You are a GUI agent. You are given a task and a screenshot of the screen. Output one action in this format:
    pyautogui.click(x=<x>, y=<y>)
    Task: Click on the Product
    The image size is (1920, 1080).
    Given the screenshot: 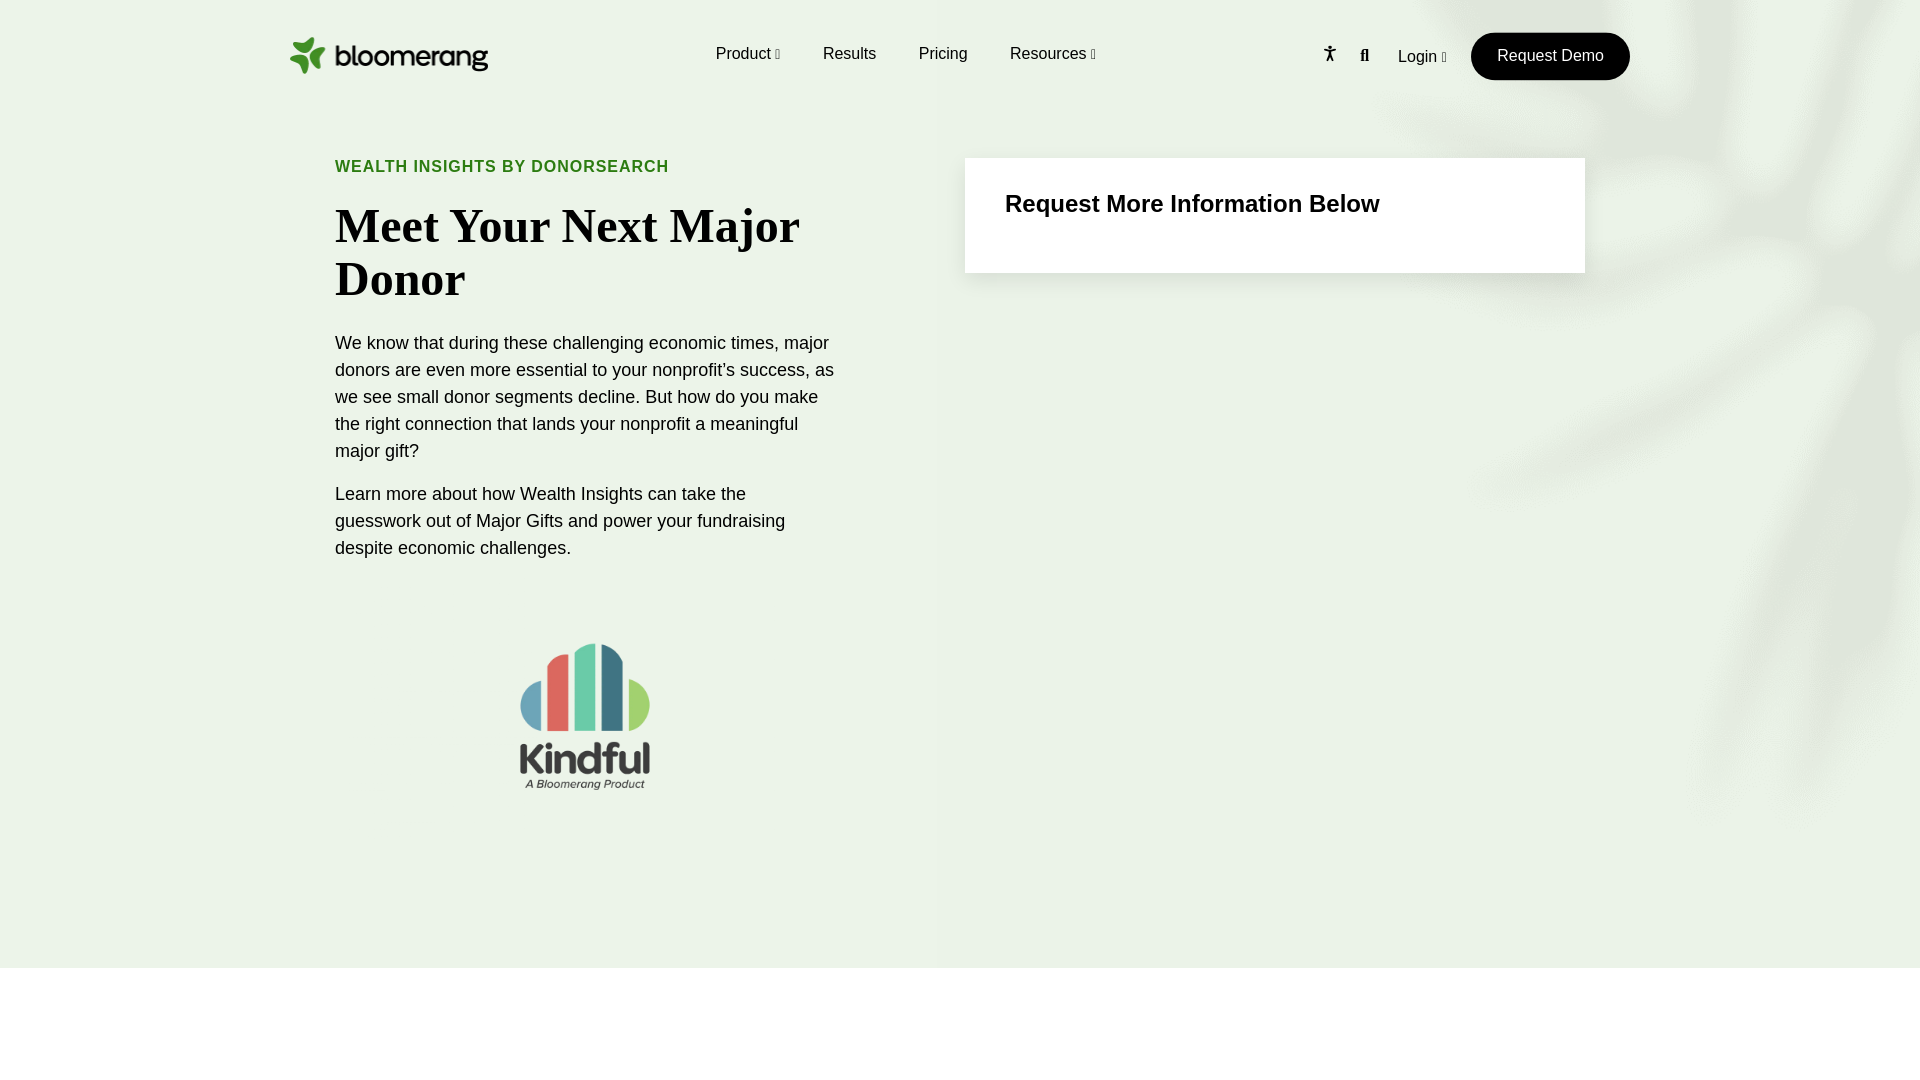 What is the action you would take?
    pyautogui.click(x=748, y=53)
    